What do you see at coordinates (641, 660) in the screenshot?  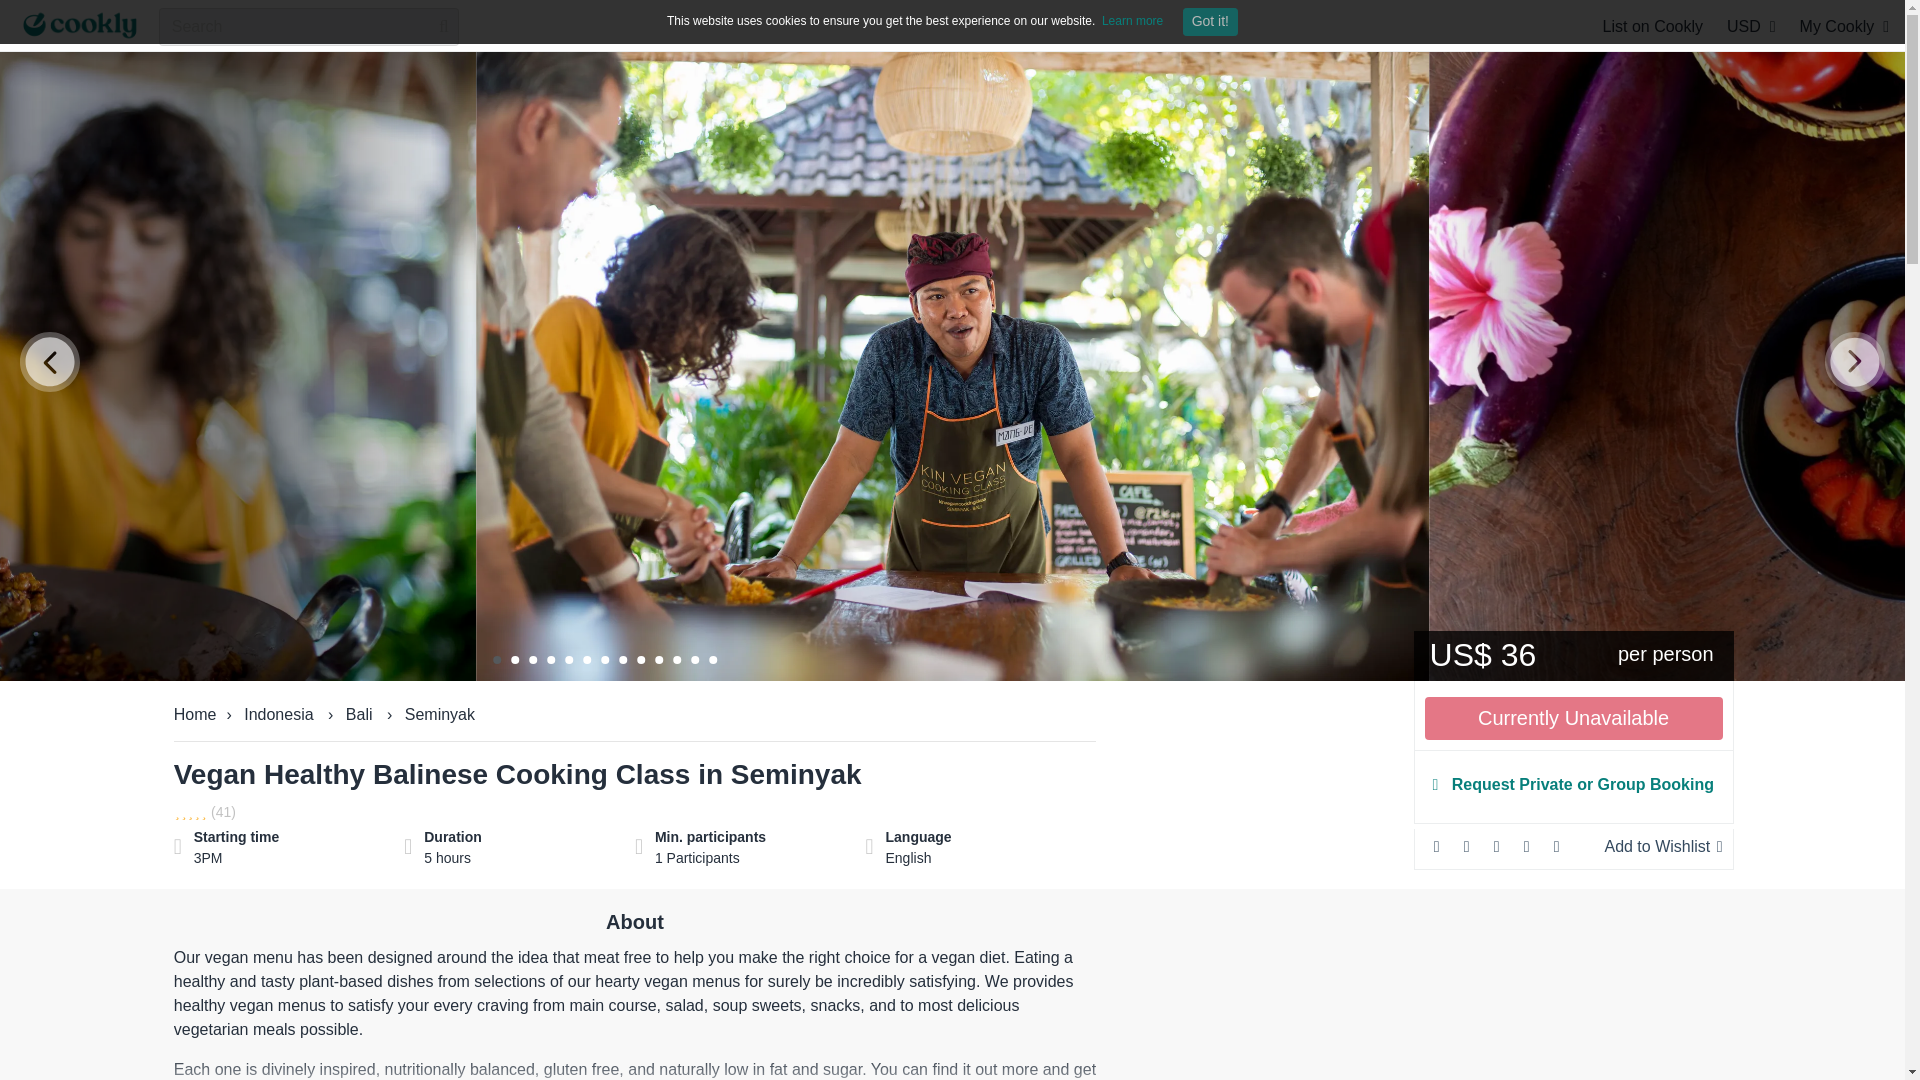 I see `9` at bounding box center [641, 660].